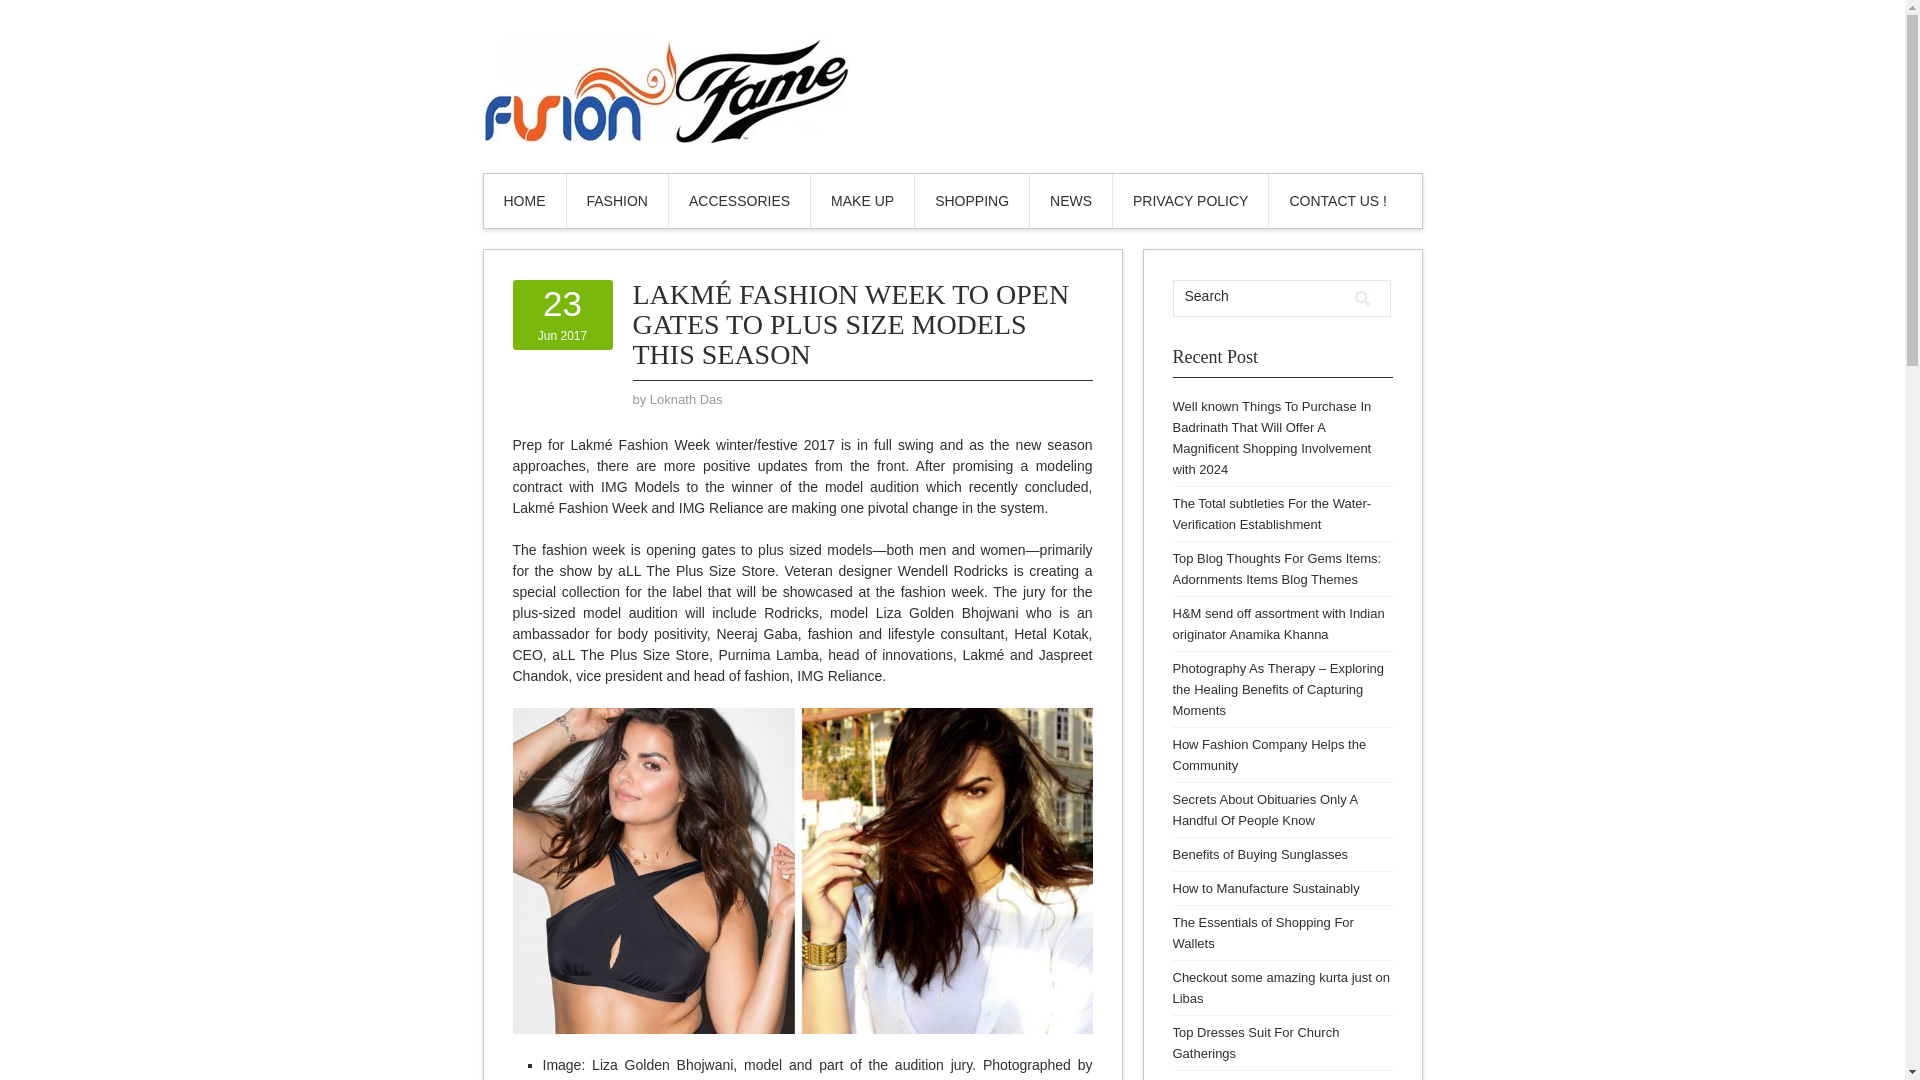 This screenshot has height=1080, width=1920. I want to click on The Essentials of Shopping For Wallets, so click(1262, 932).